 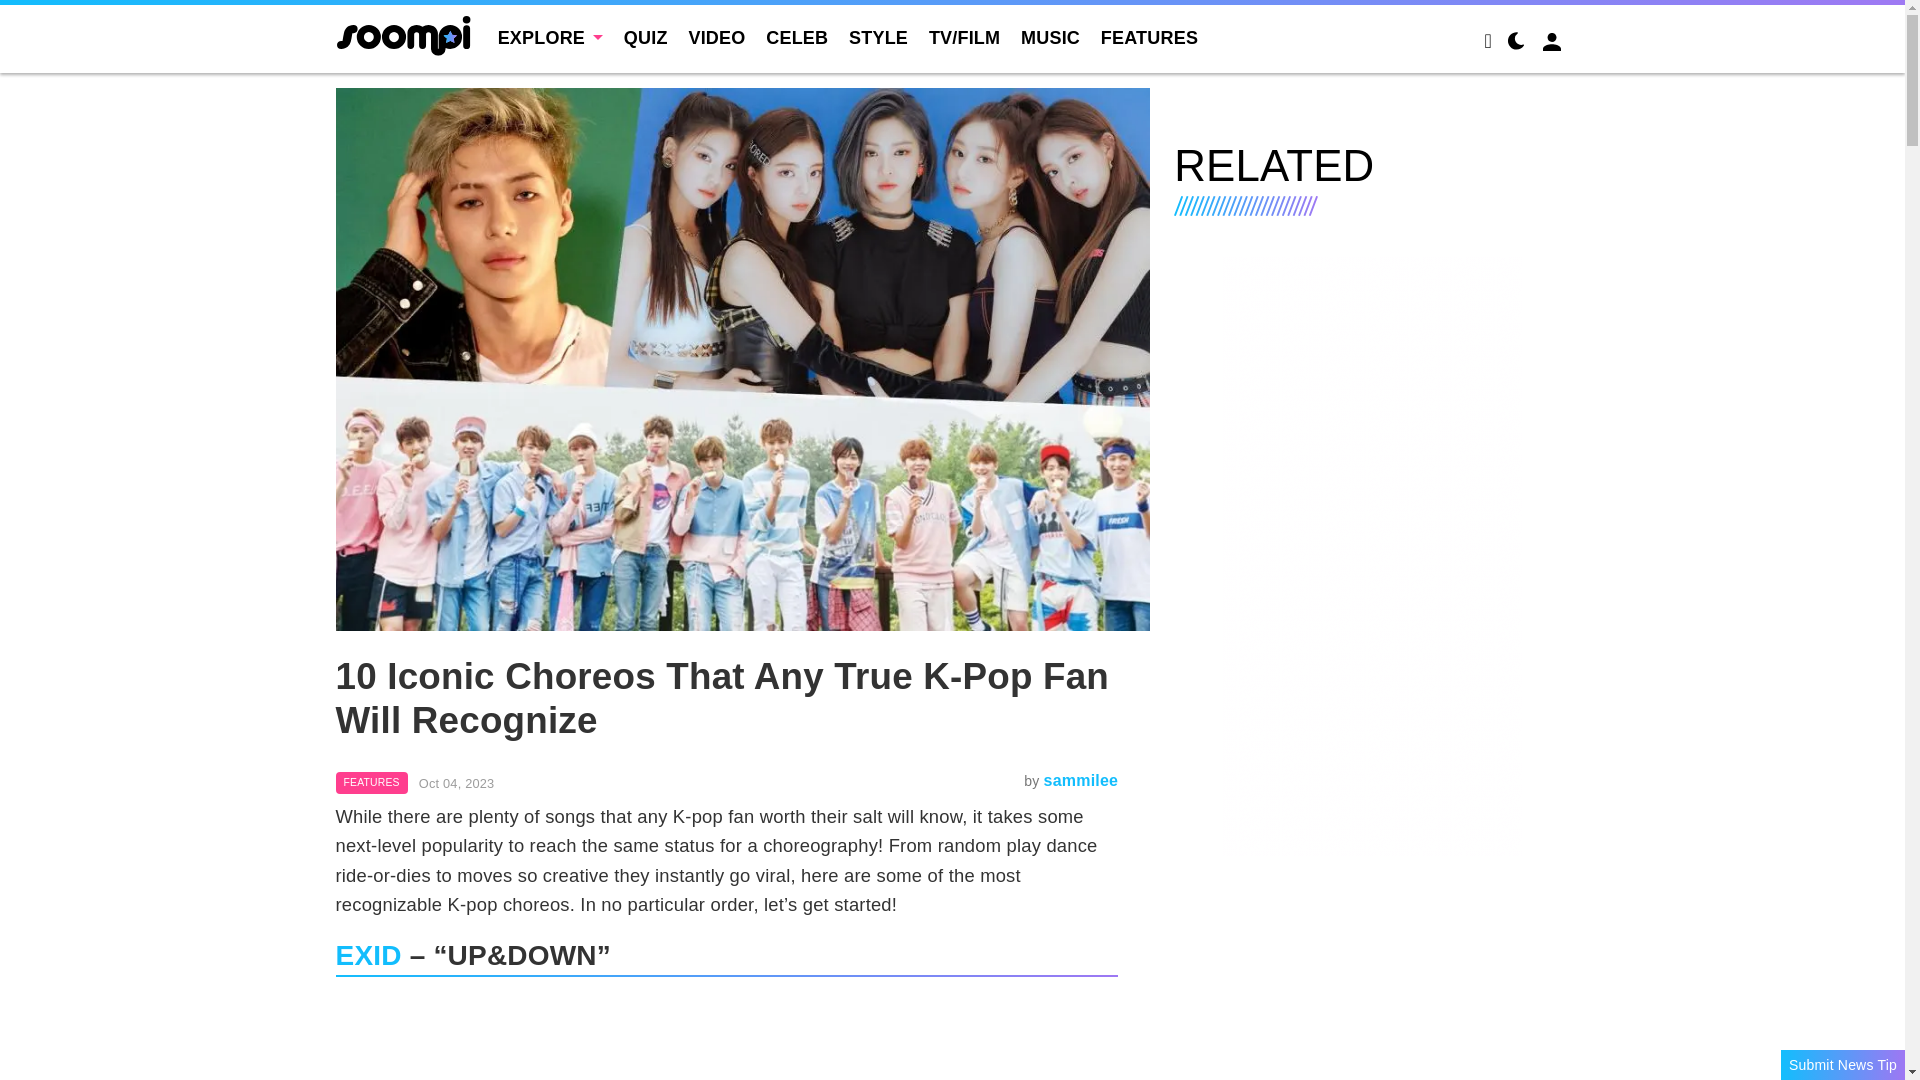 What do you see at coordinates (716, 38) in the screenshot?
I see `VIDEO` at bounding box center [716, 38].